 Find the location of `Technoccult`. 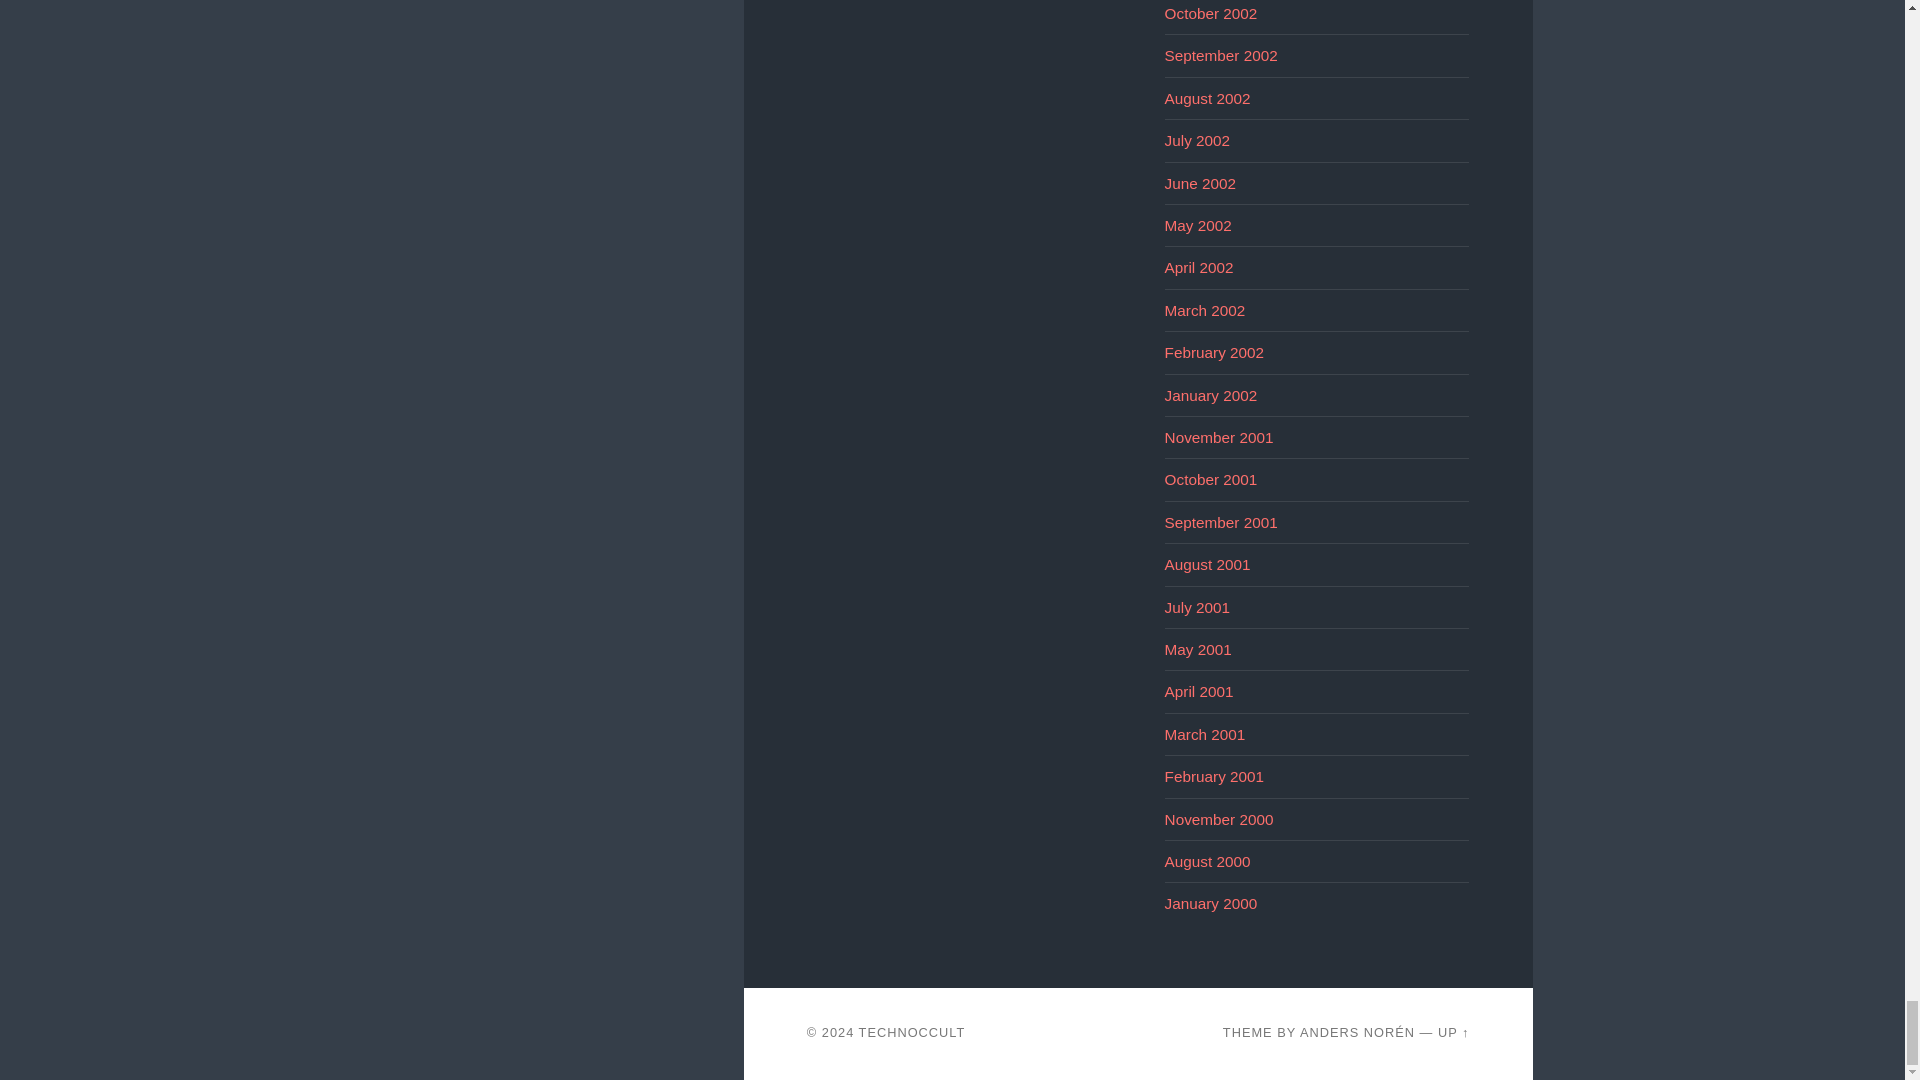

Technoccult is located at coordinates (912, 1032).